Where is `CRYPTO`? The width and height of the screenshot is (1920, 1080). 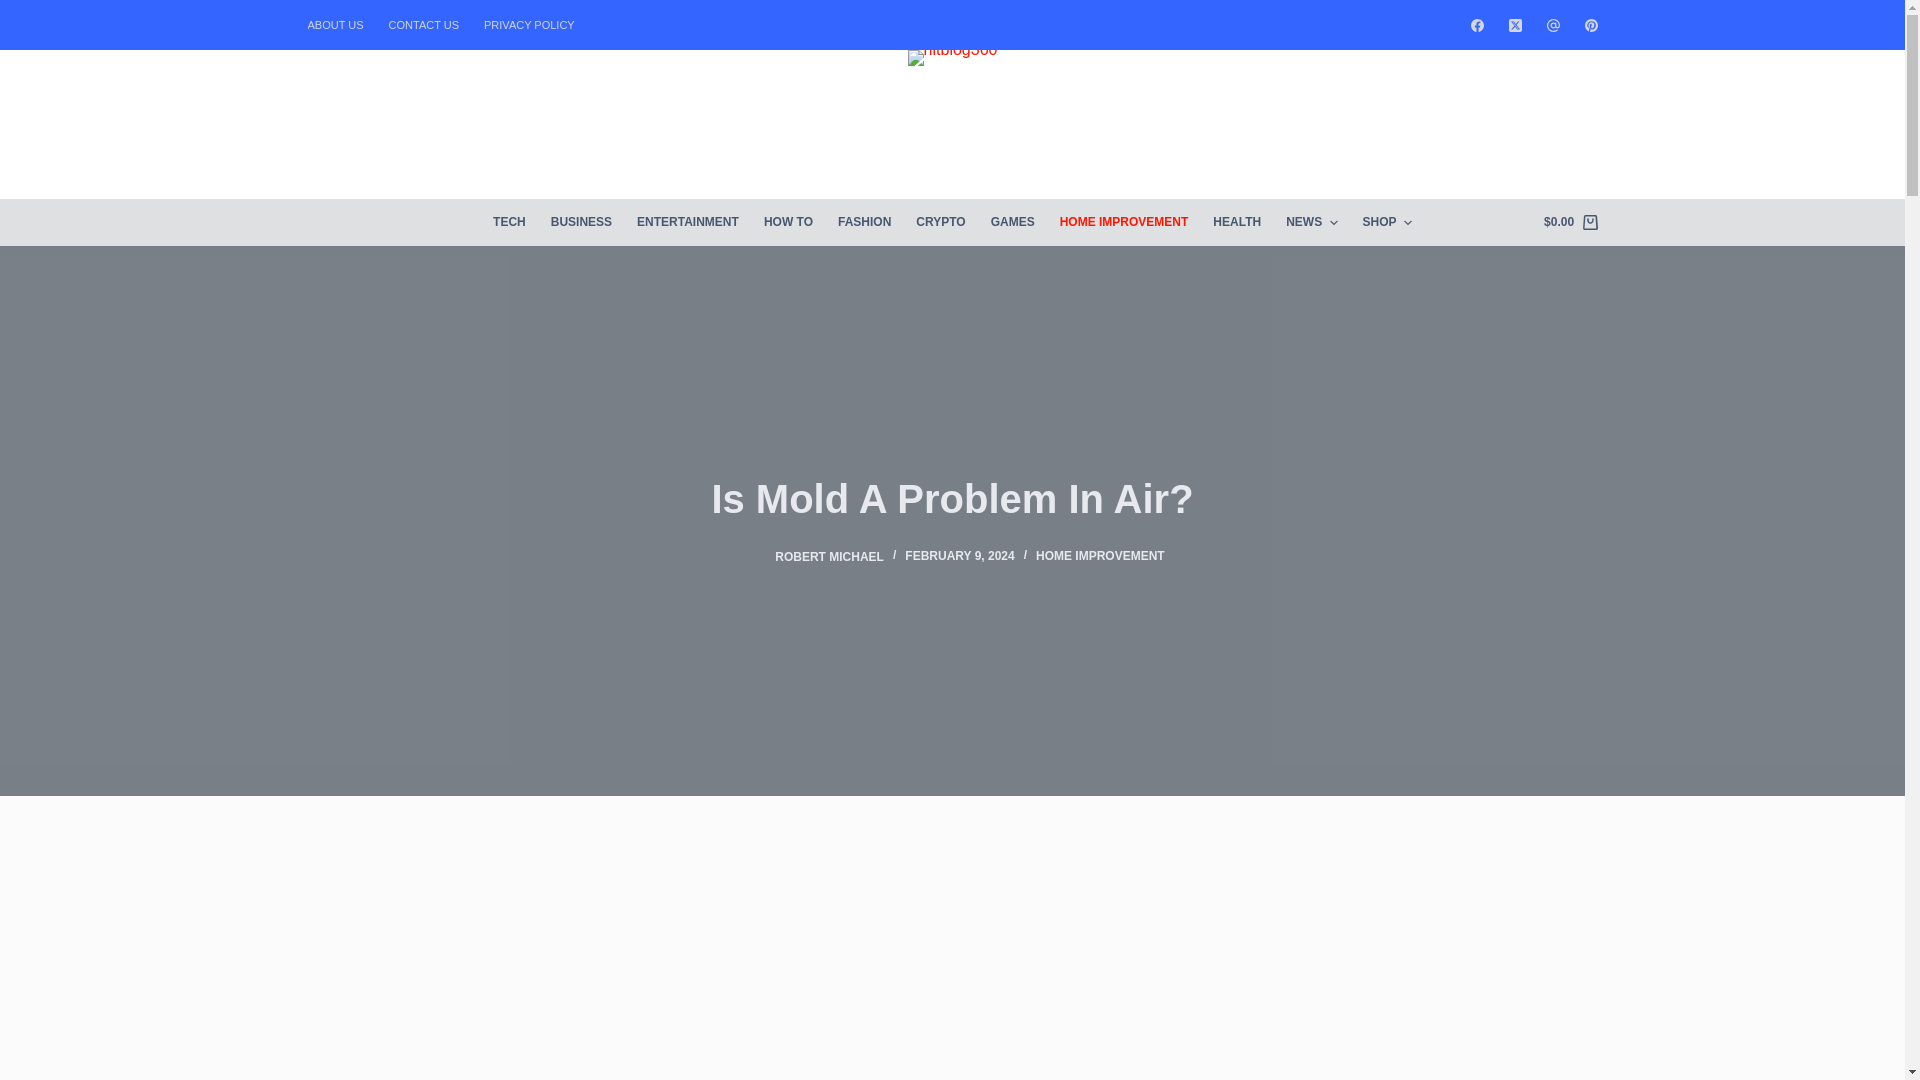
CRYPTO is located at coordinates (940, 222).